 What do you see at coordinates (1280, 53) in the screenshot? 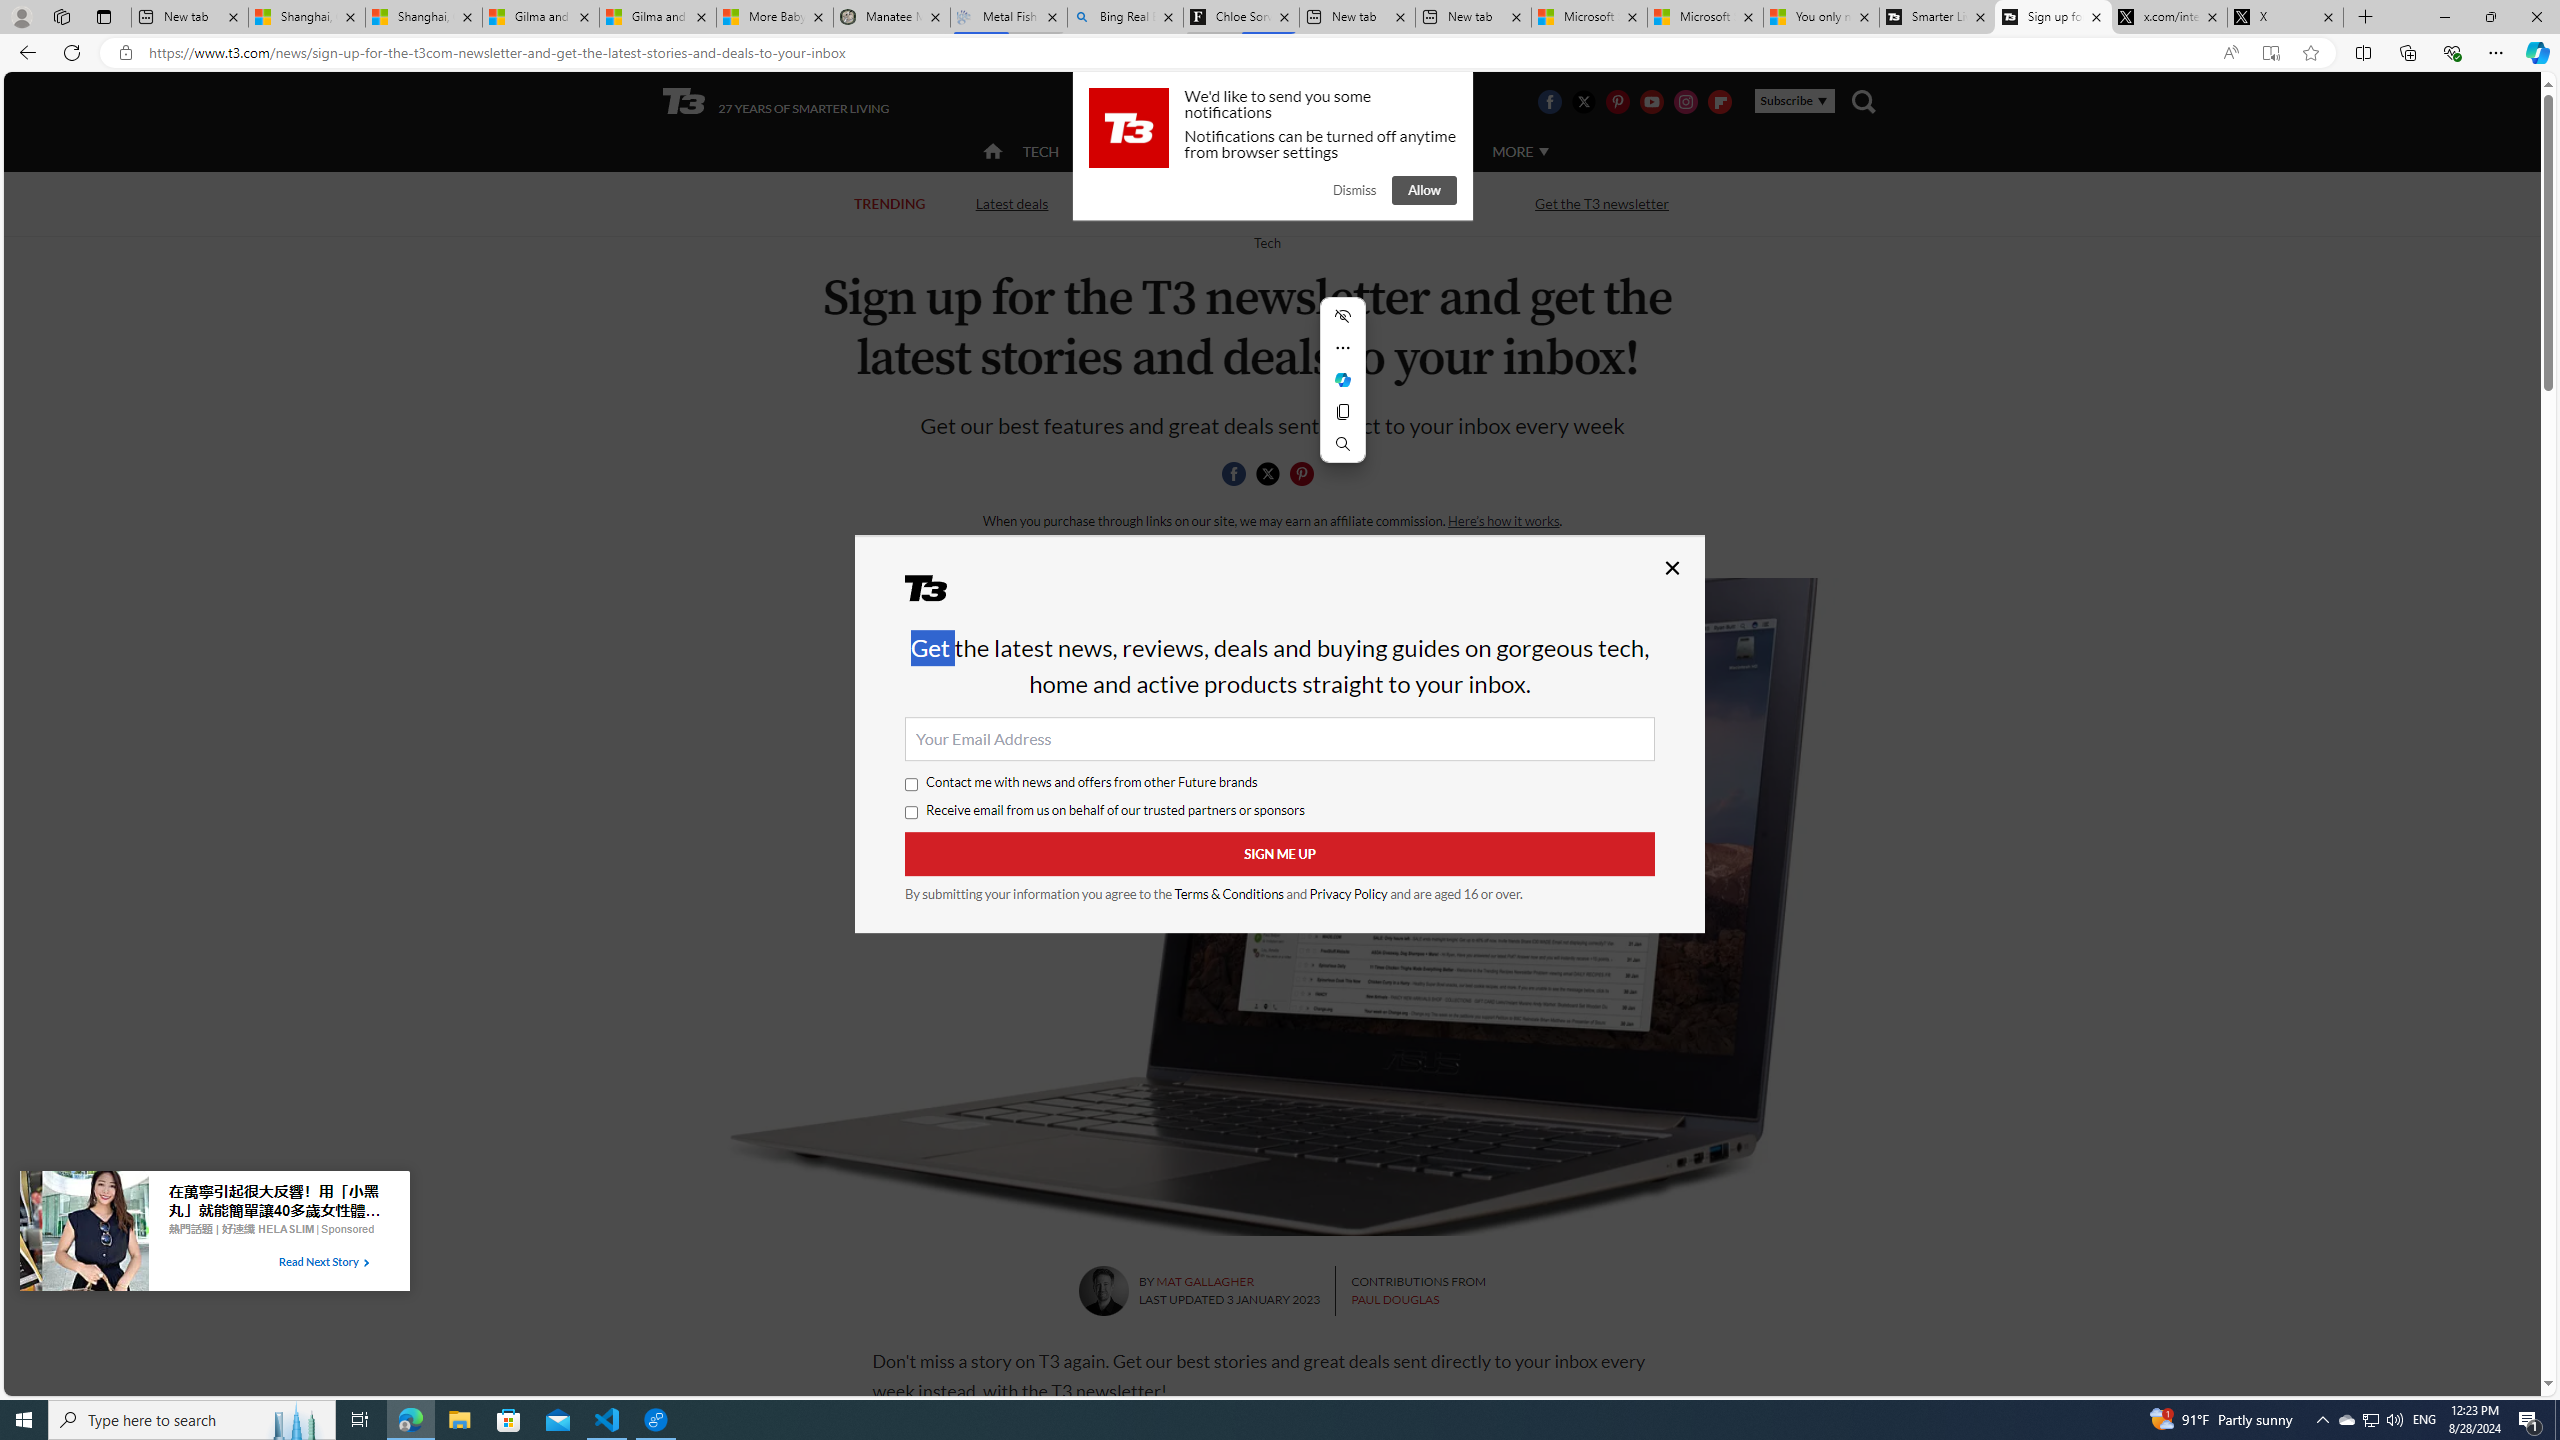
I see `App bar` at bounding box center [1280, 53].